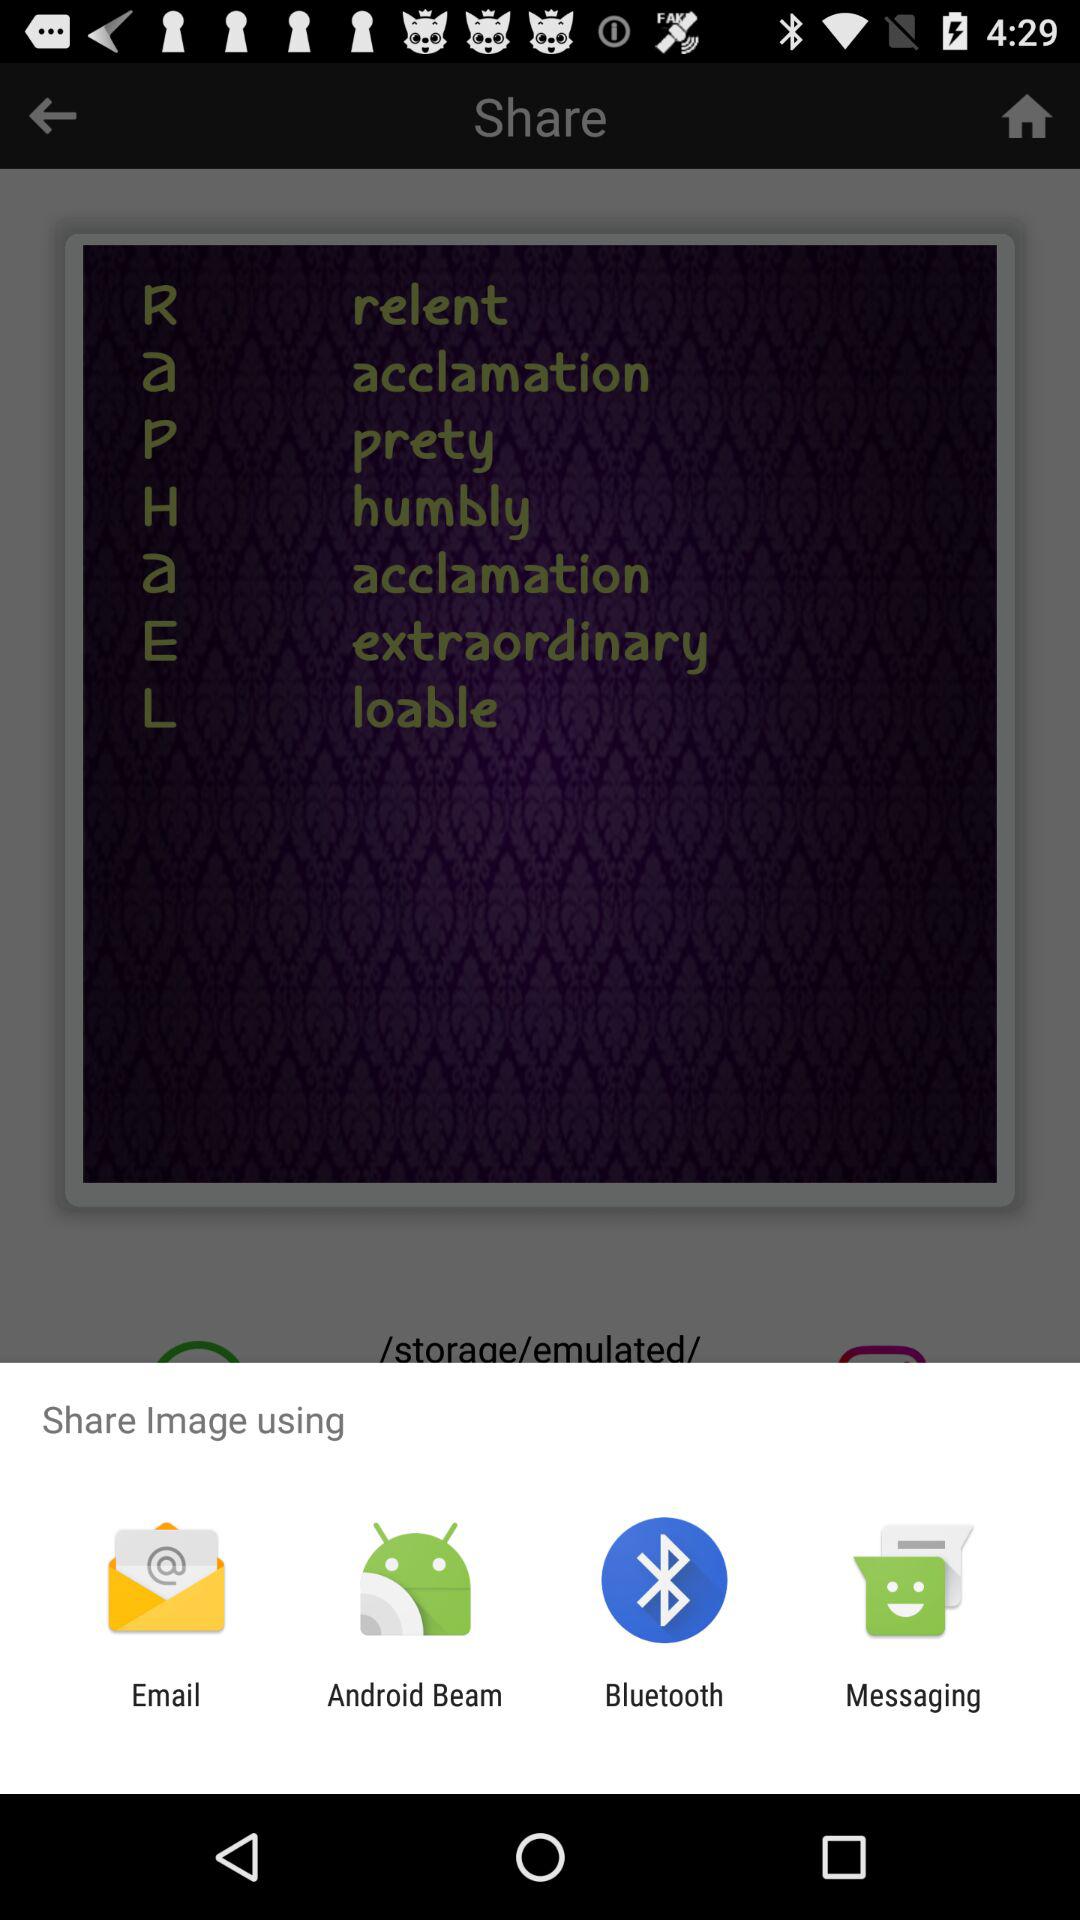 The height and width of the screenshot is (1920, 1080). What do you see at coordinates (414, 1712) in the screenshot?
I see `tap item next to email item` at bounding box center [414, 1712].